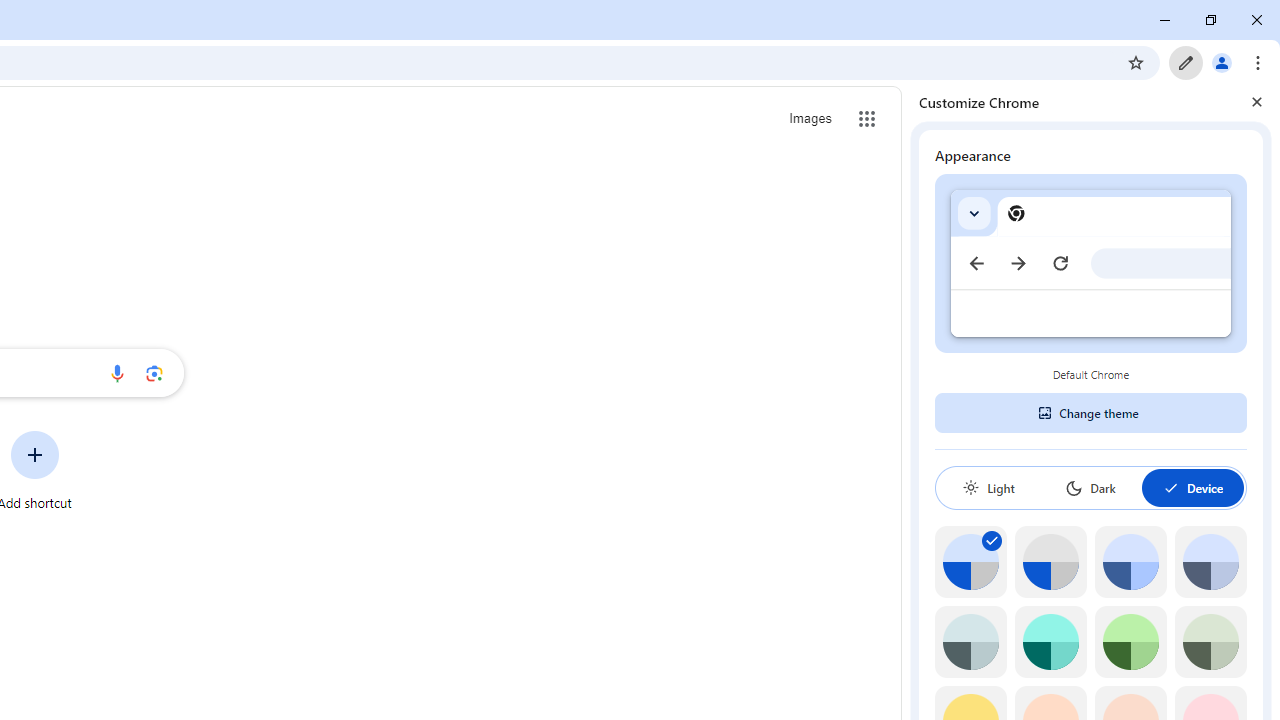 The image size is (1280, 720). What do you see at coordinates (1091, 263) in the screenshot?
I see `Default Chrome` at bounding box center [1091, 263].